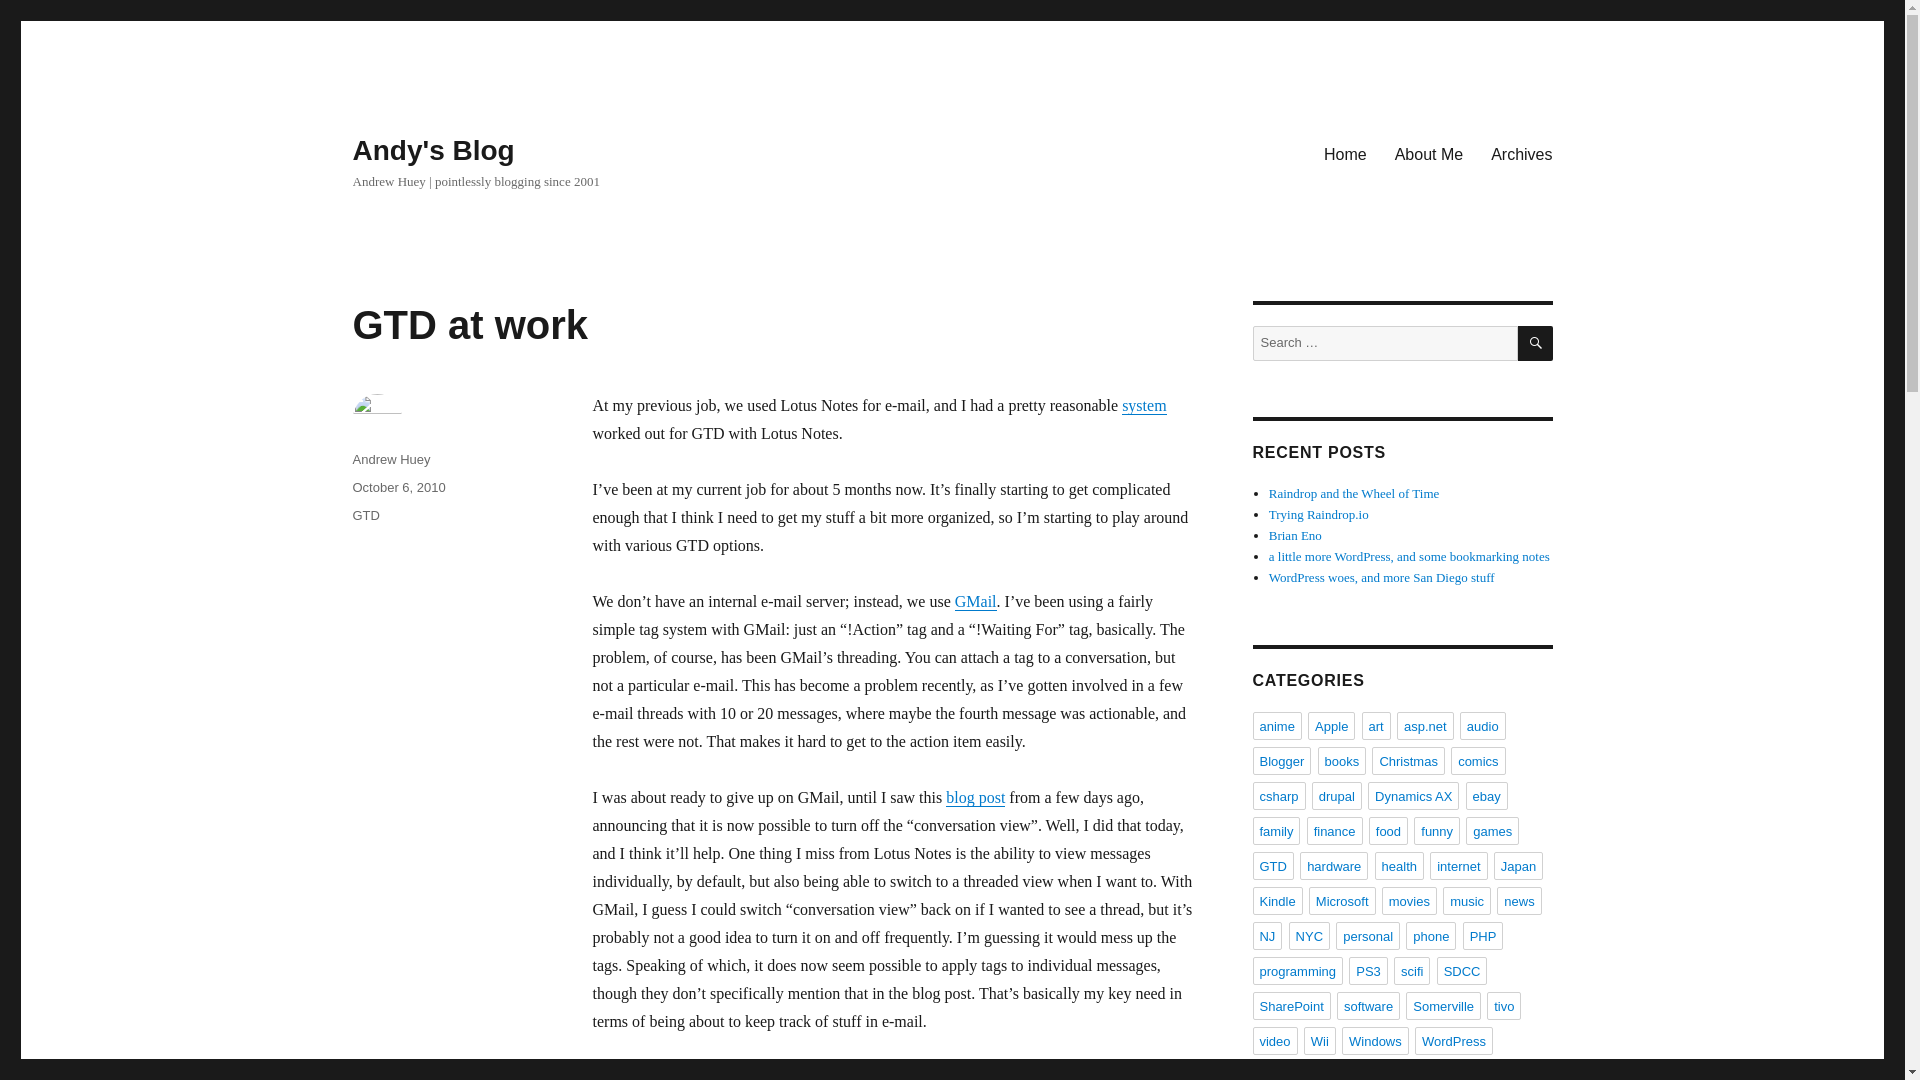 Image resolution: width=1920 pixels, height=1080 pixels. I want to click on Apple, so click(1331, 725).